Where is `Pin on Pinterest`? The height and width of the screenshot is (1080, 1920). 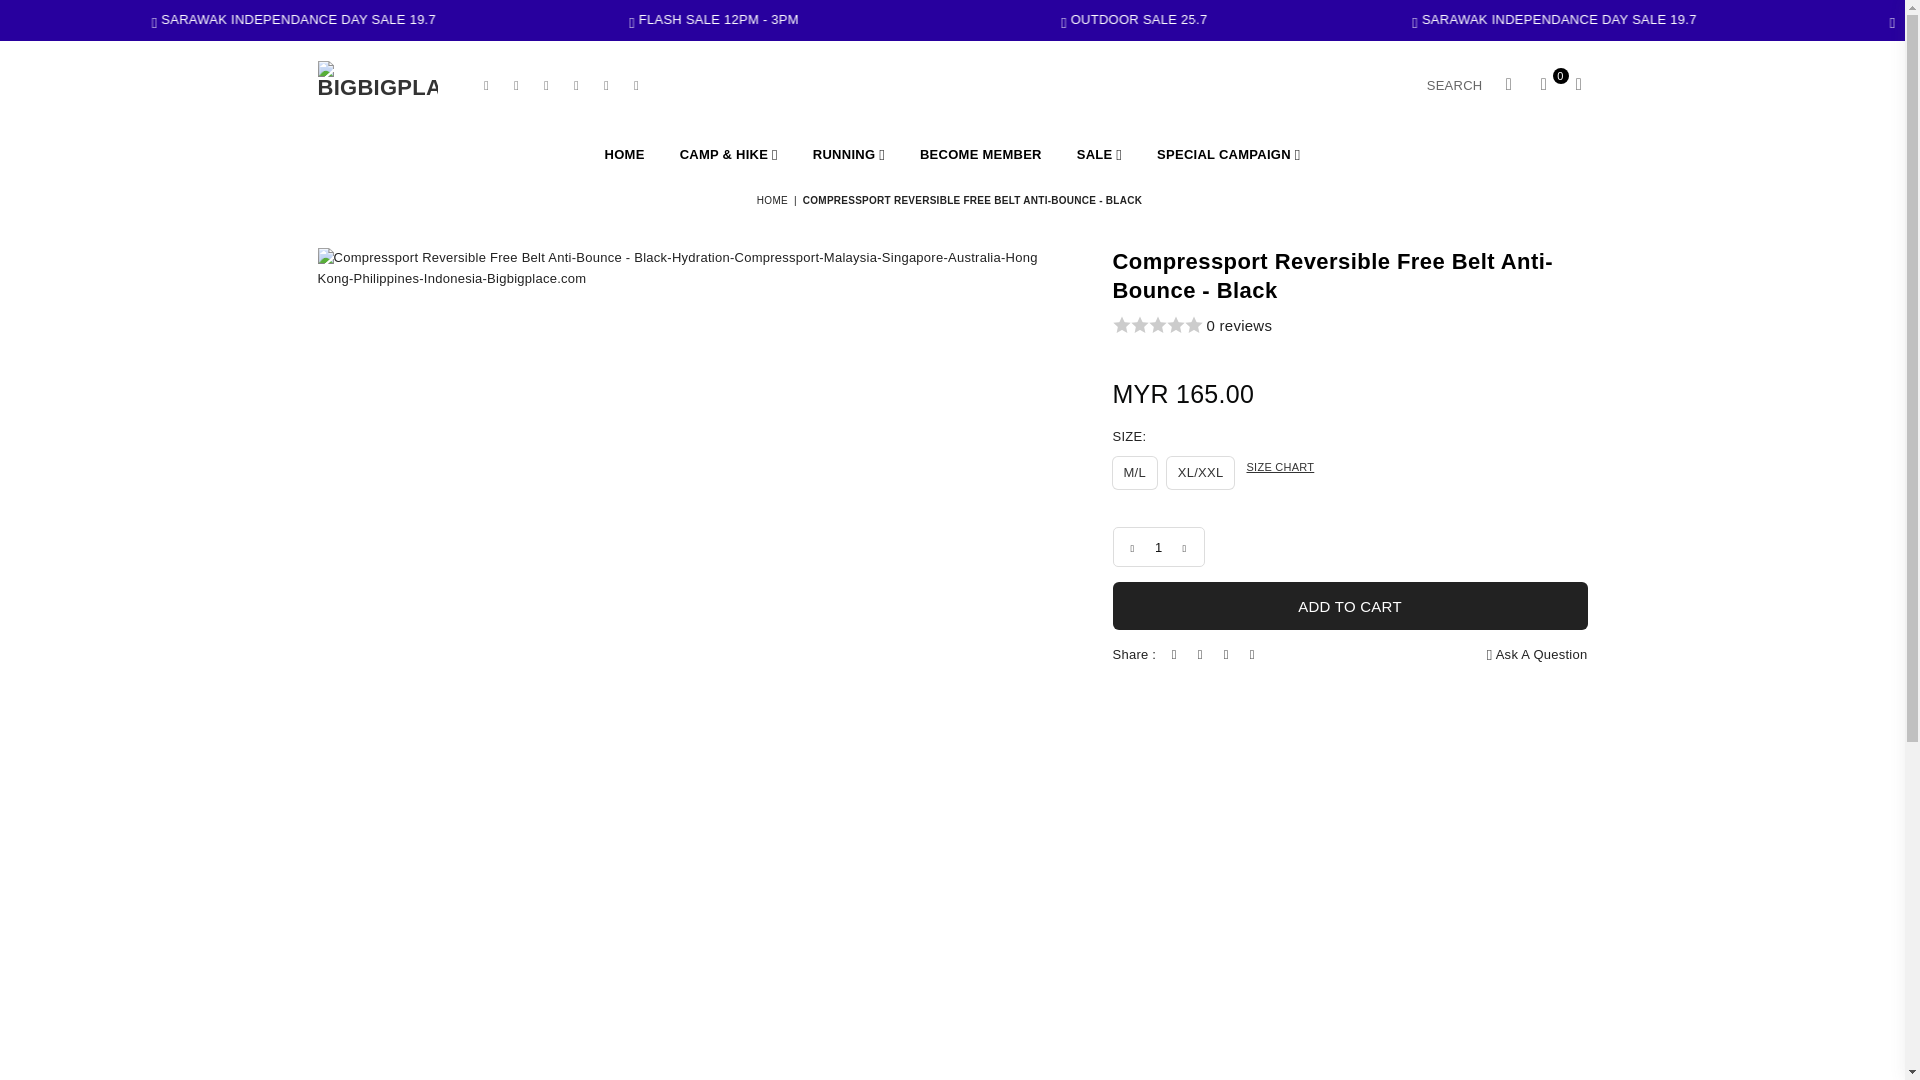 Pin on Pinterest is located at coordinates (1226, 655).